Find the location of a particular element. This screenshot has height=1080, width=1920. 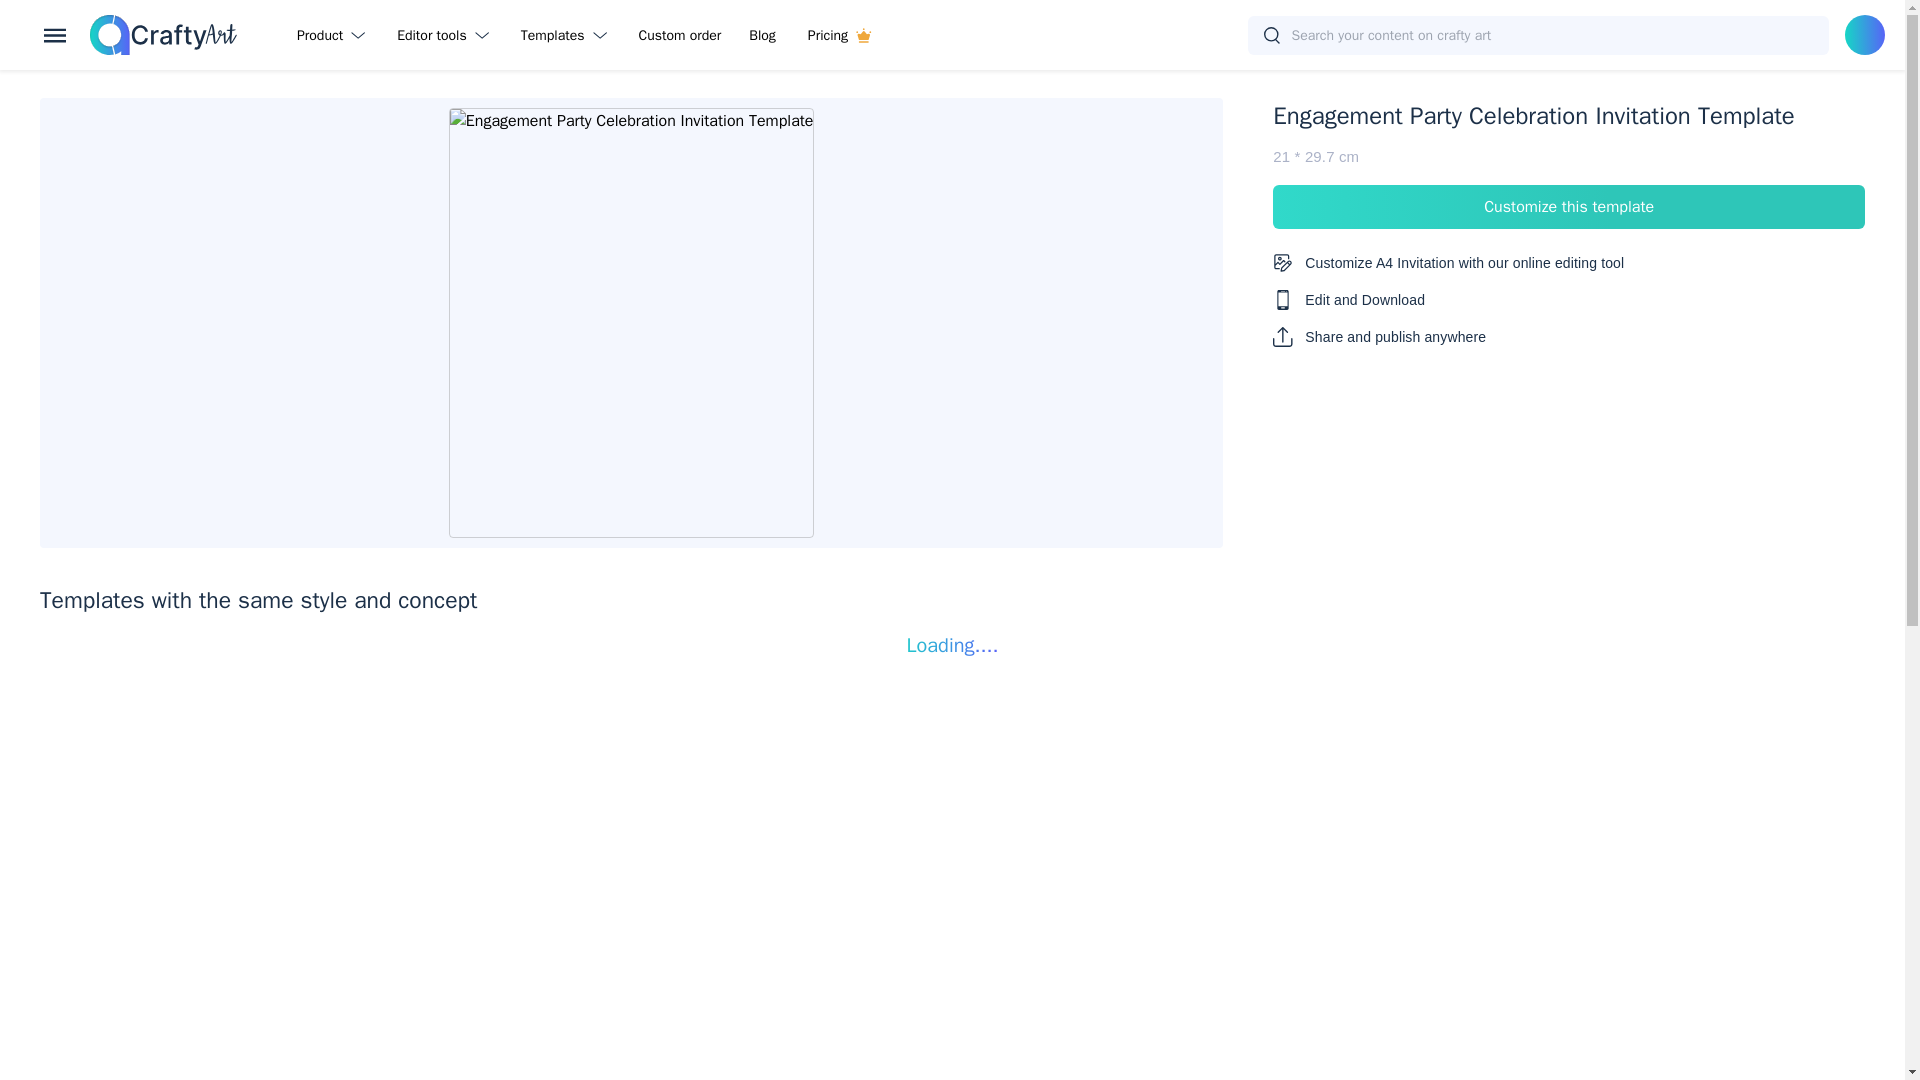

Pricing is located at coordinates (839, 34).